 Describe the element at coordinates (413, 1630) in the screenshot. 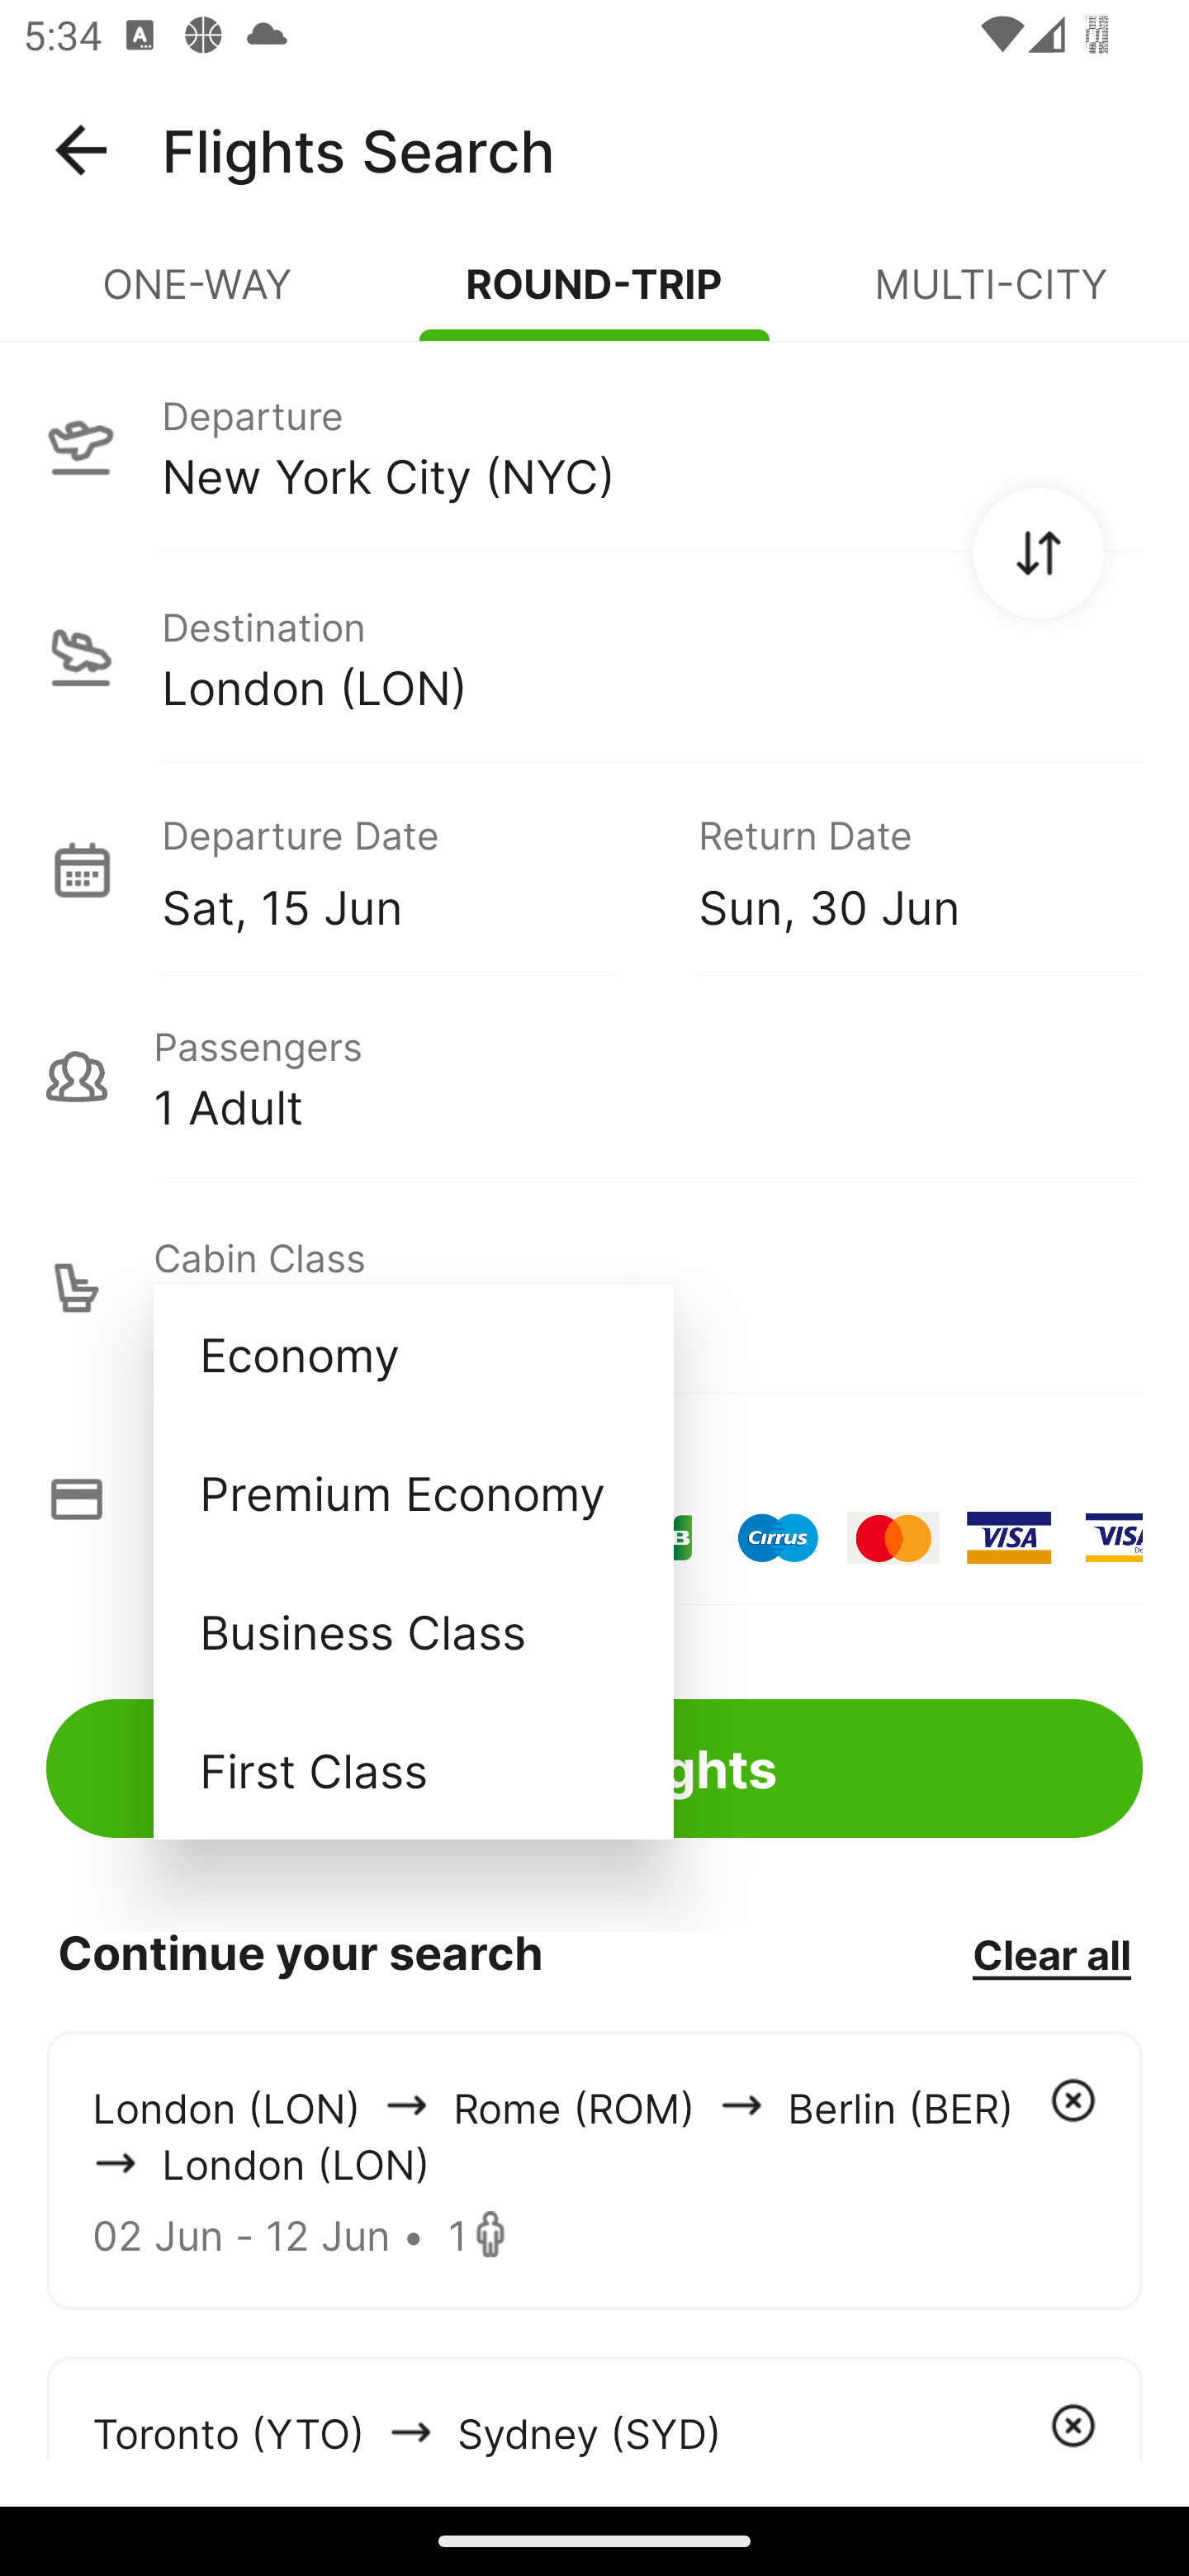

I see `Business Class` at that location.